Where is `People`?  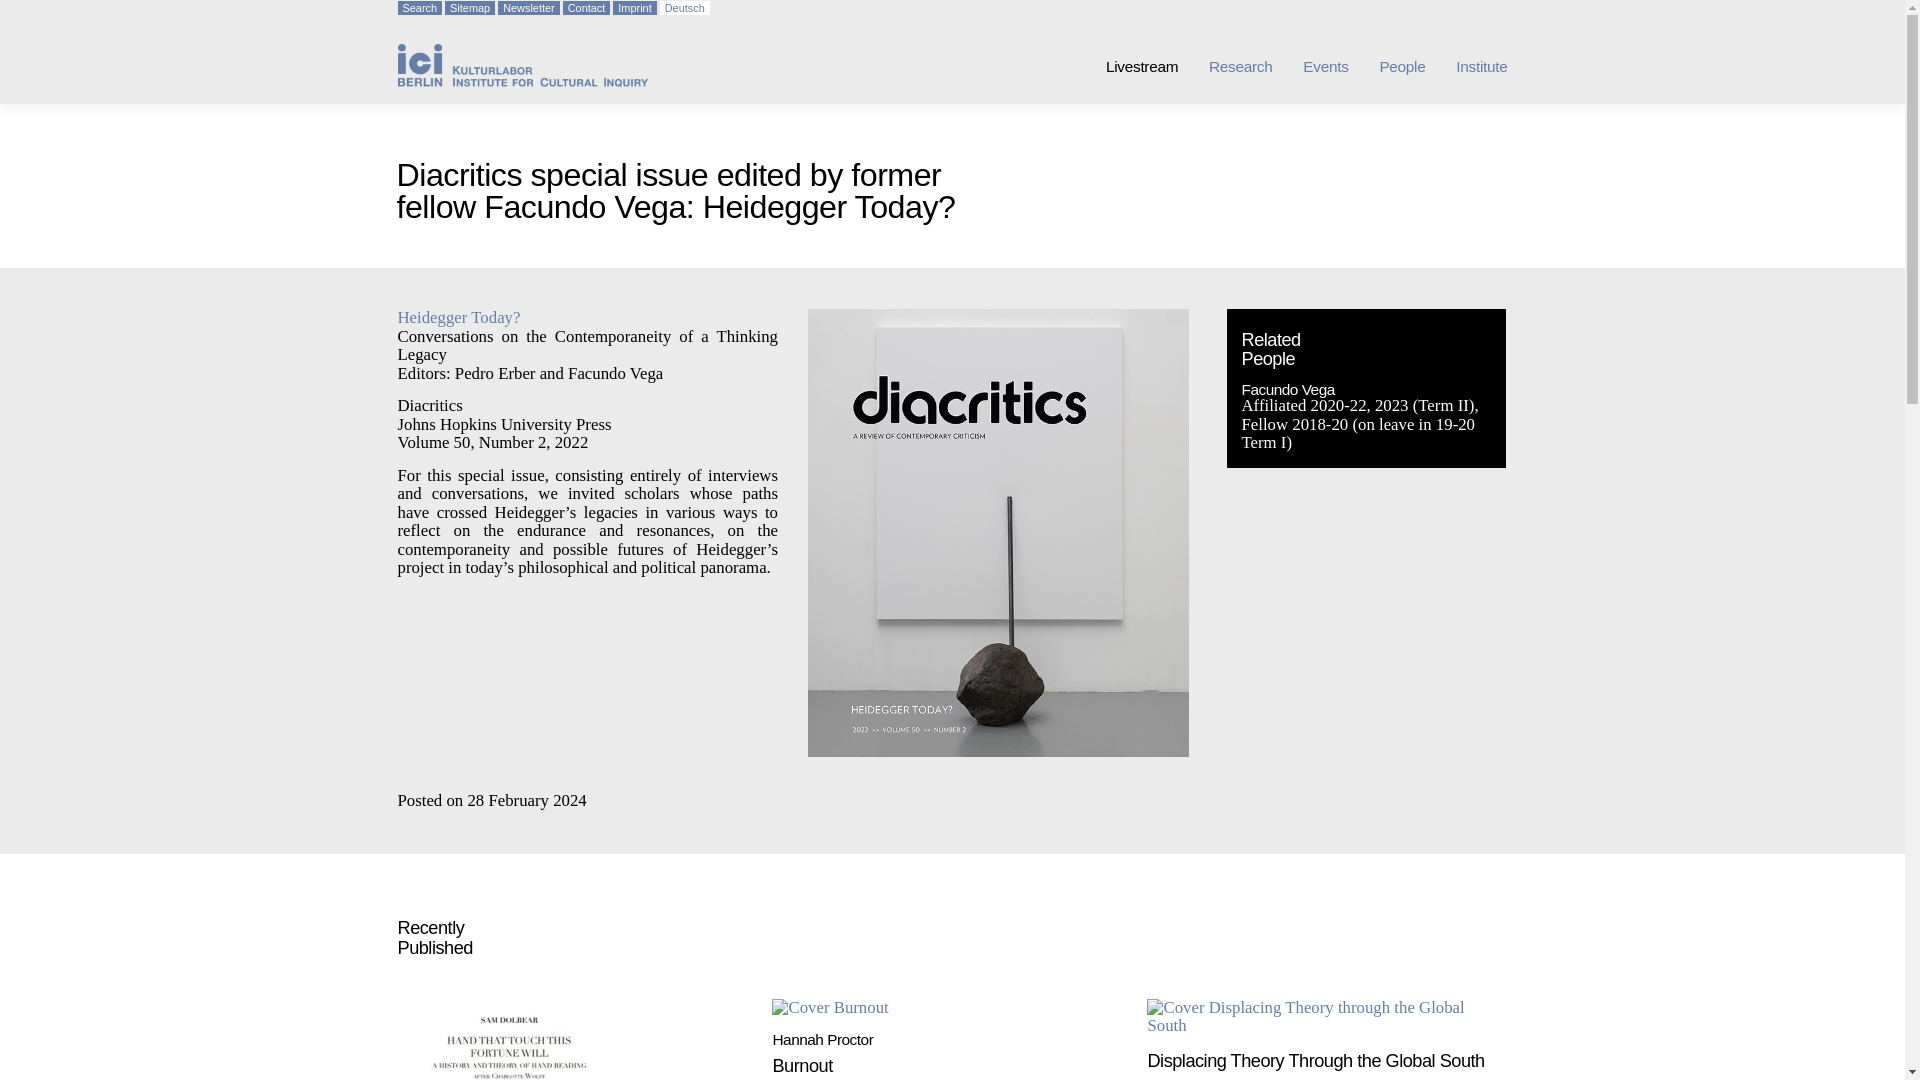 People is located at coordinates (1388, 66).